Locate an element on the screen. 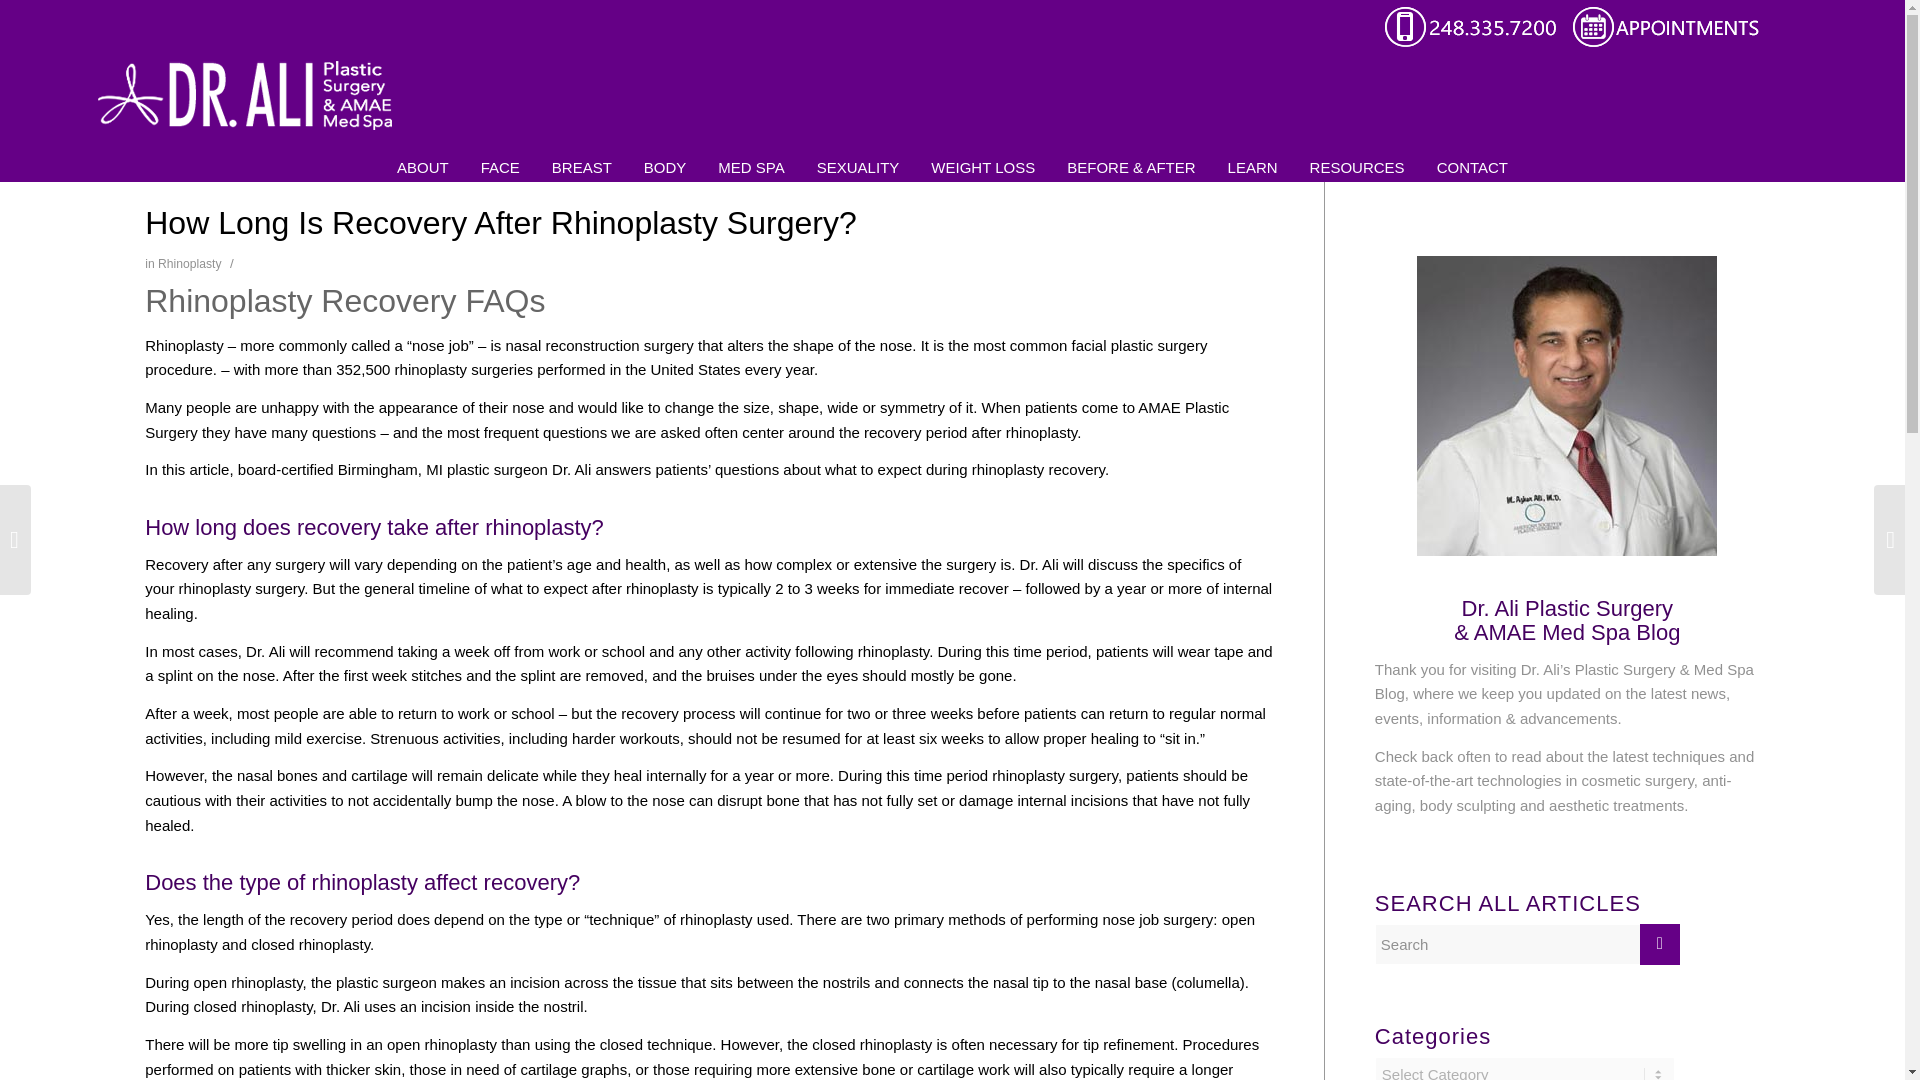 The width and height of the screenshot is (1920, 1080). Click to Call is located at coordinates (1478, 43).